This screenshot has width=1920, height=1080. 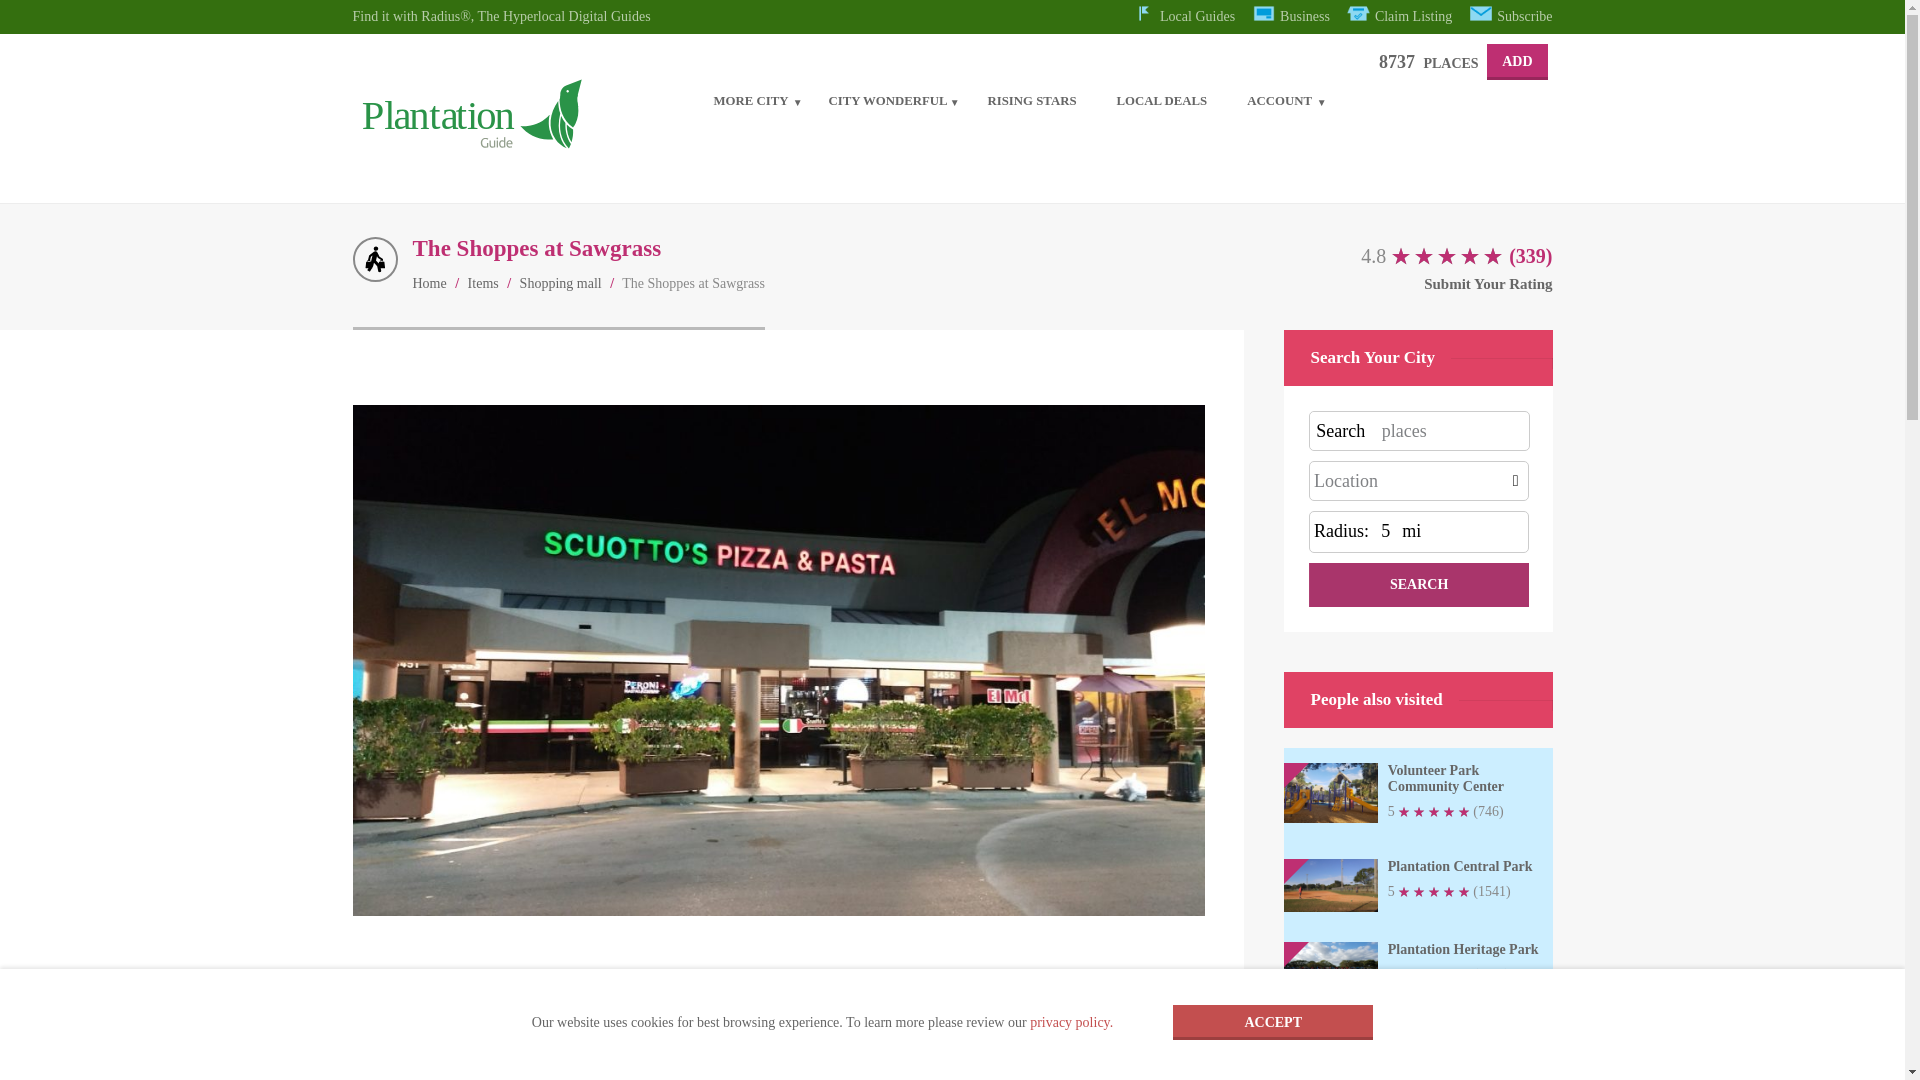 What do you see at coordinates (1279, 96) in the screenshot?
I see `ACCOUNT` at bounding box center [1279, 96].